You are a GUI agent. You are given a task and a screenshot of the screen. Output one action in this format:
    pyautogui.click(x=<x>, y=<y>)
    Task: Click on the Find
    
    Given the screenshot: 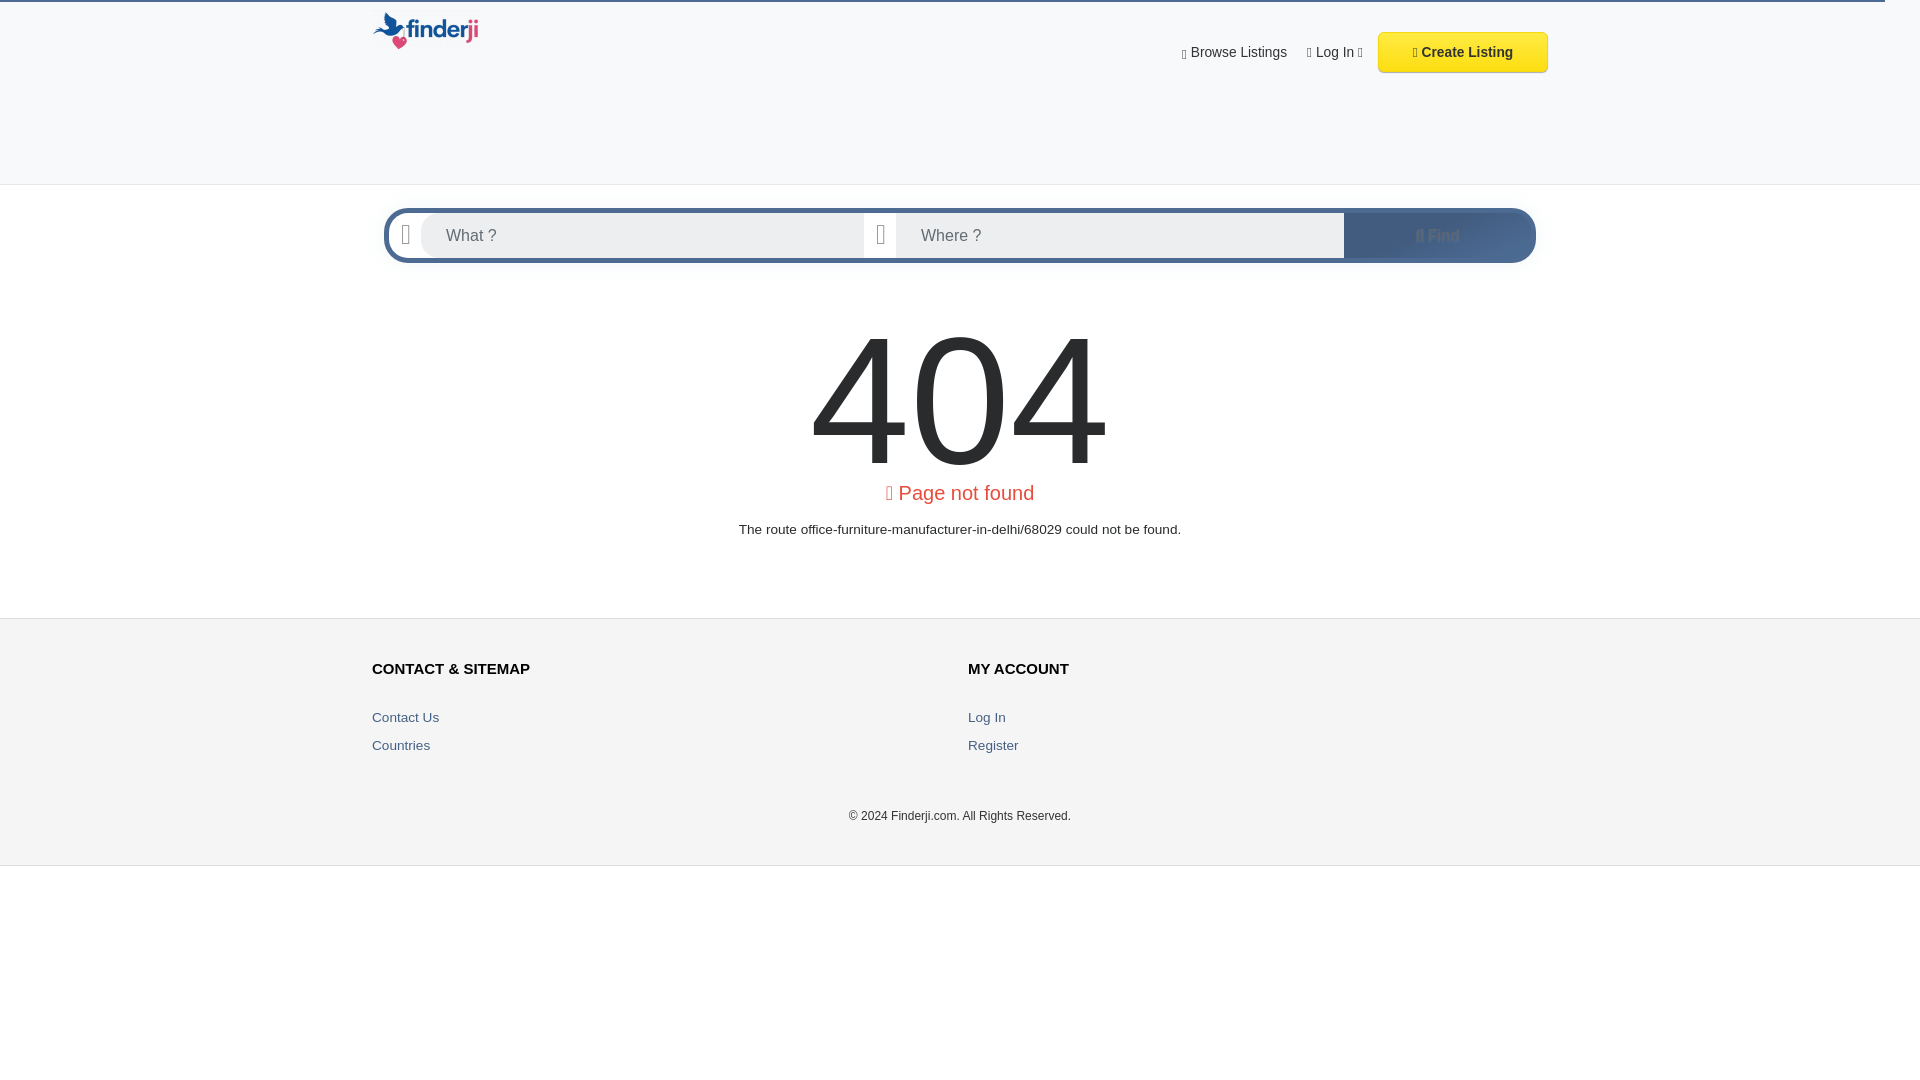 What is the action you would take?
    pyautogui.click(x=1437, y=243)
    